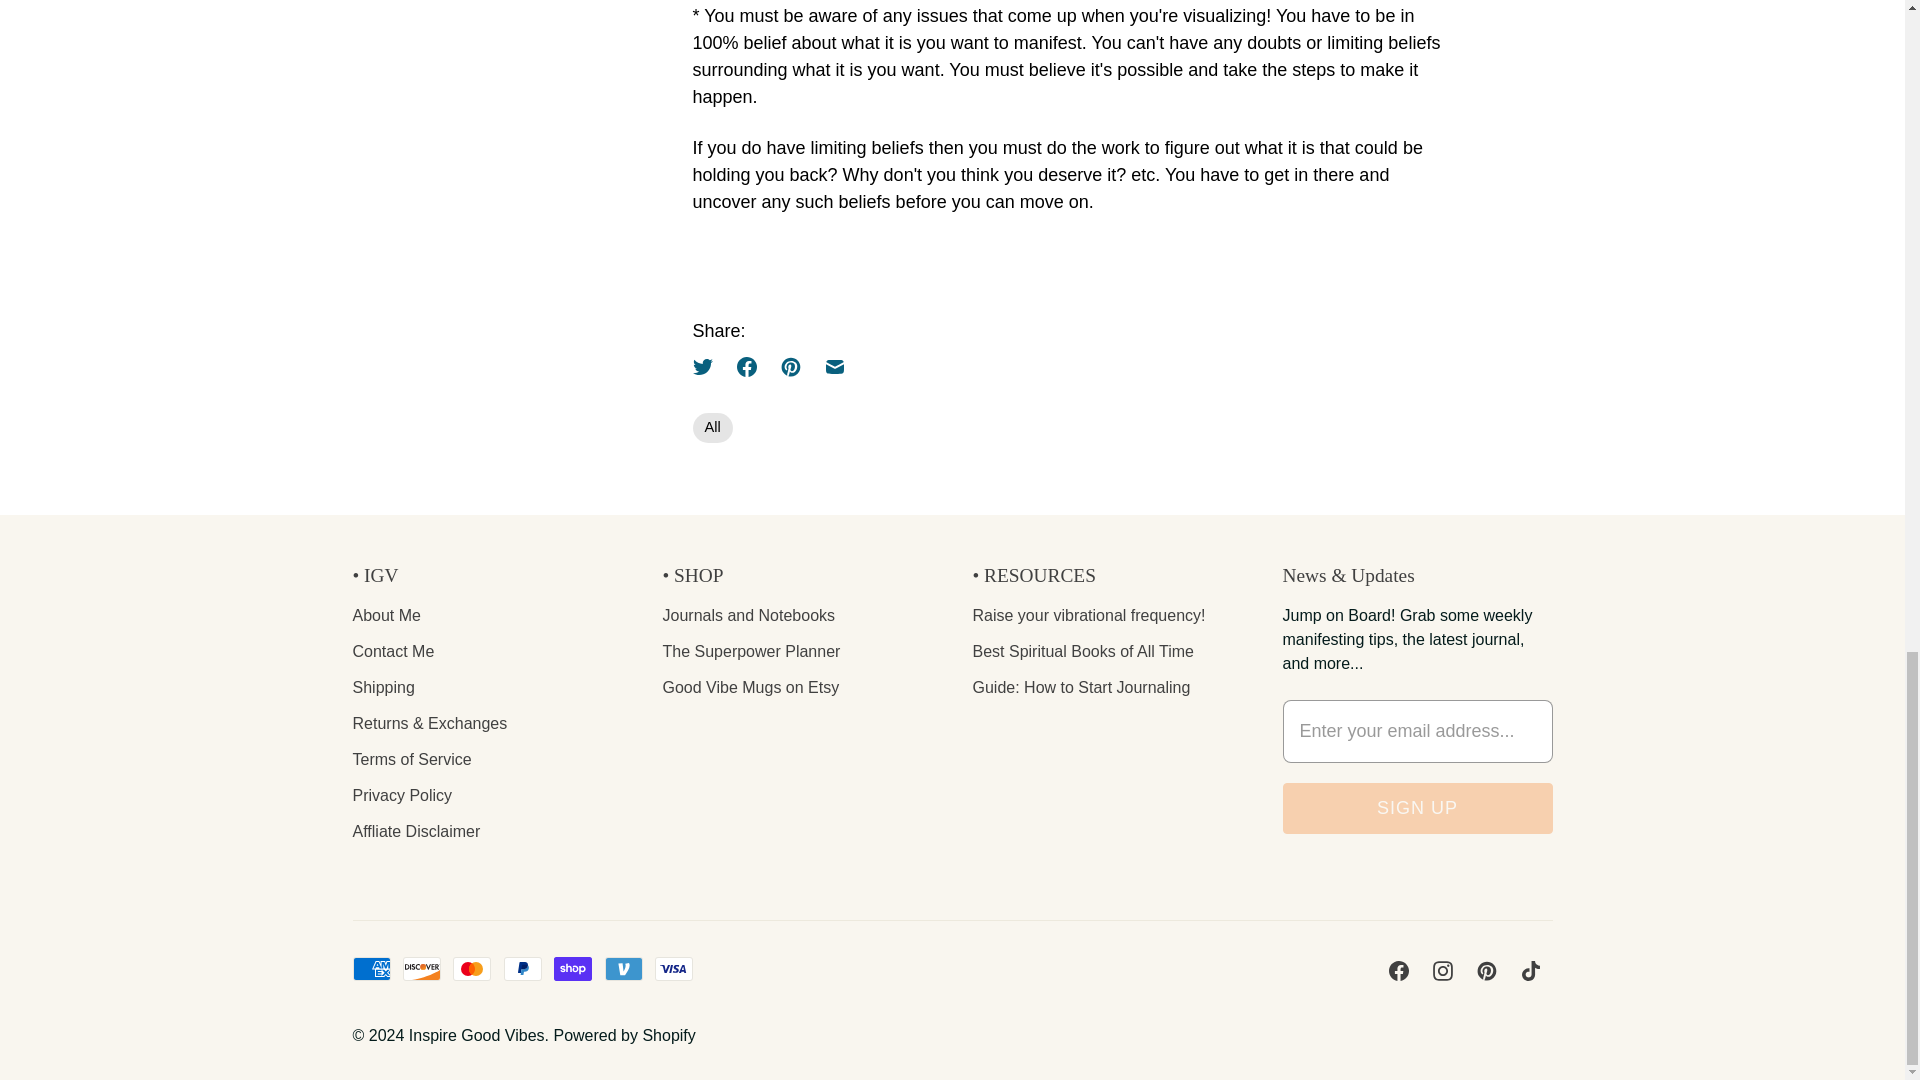 Image resolution: width=1920 pixels, height=1080 pixels. Describe the element at coordinates (472, 968) in the screenshot. I see `Mastercard` at that location.